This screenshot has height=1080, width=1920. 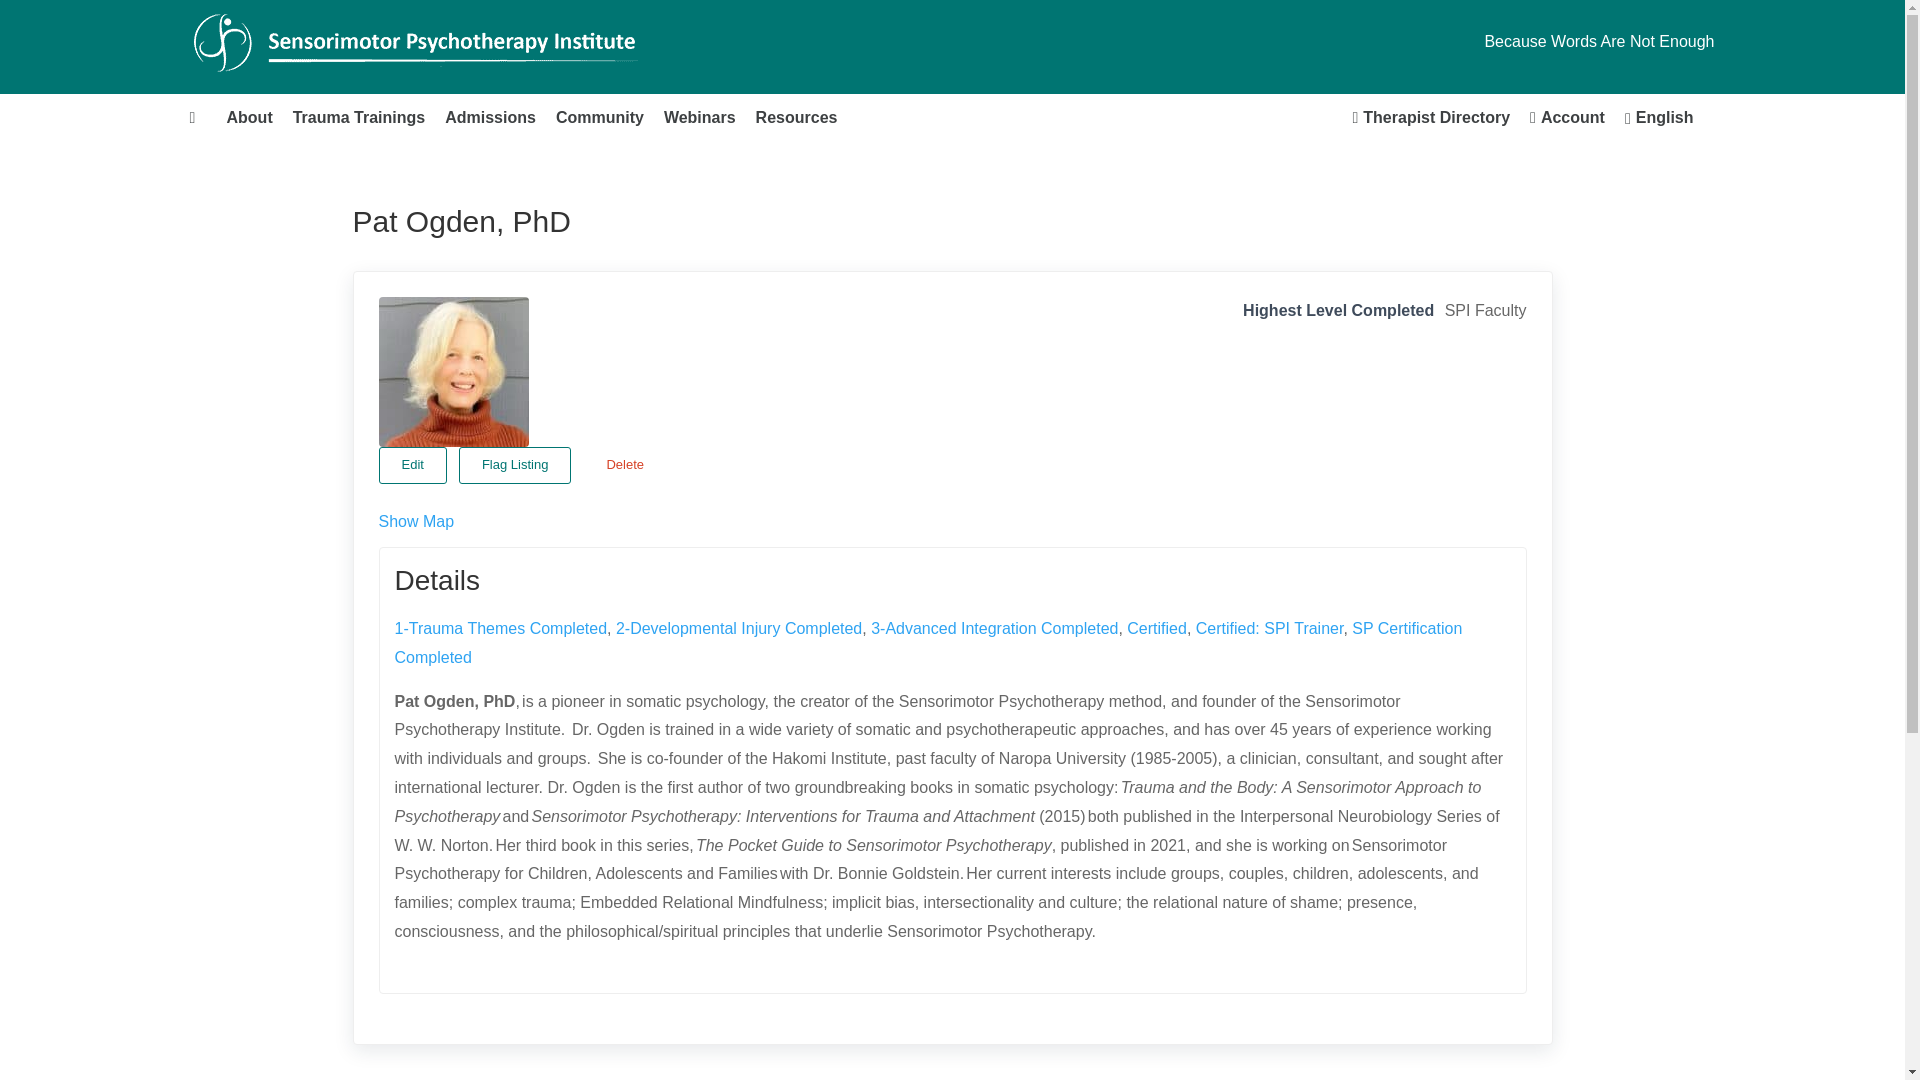 I want to click on Admissions, so click(x=490, y=118).